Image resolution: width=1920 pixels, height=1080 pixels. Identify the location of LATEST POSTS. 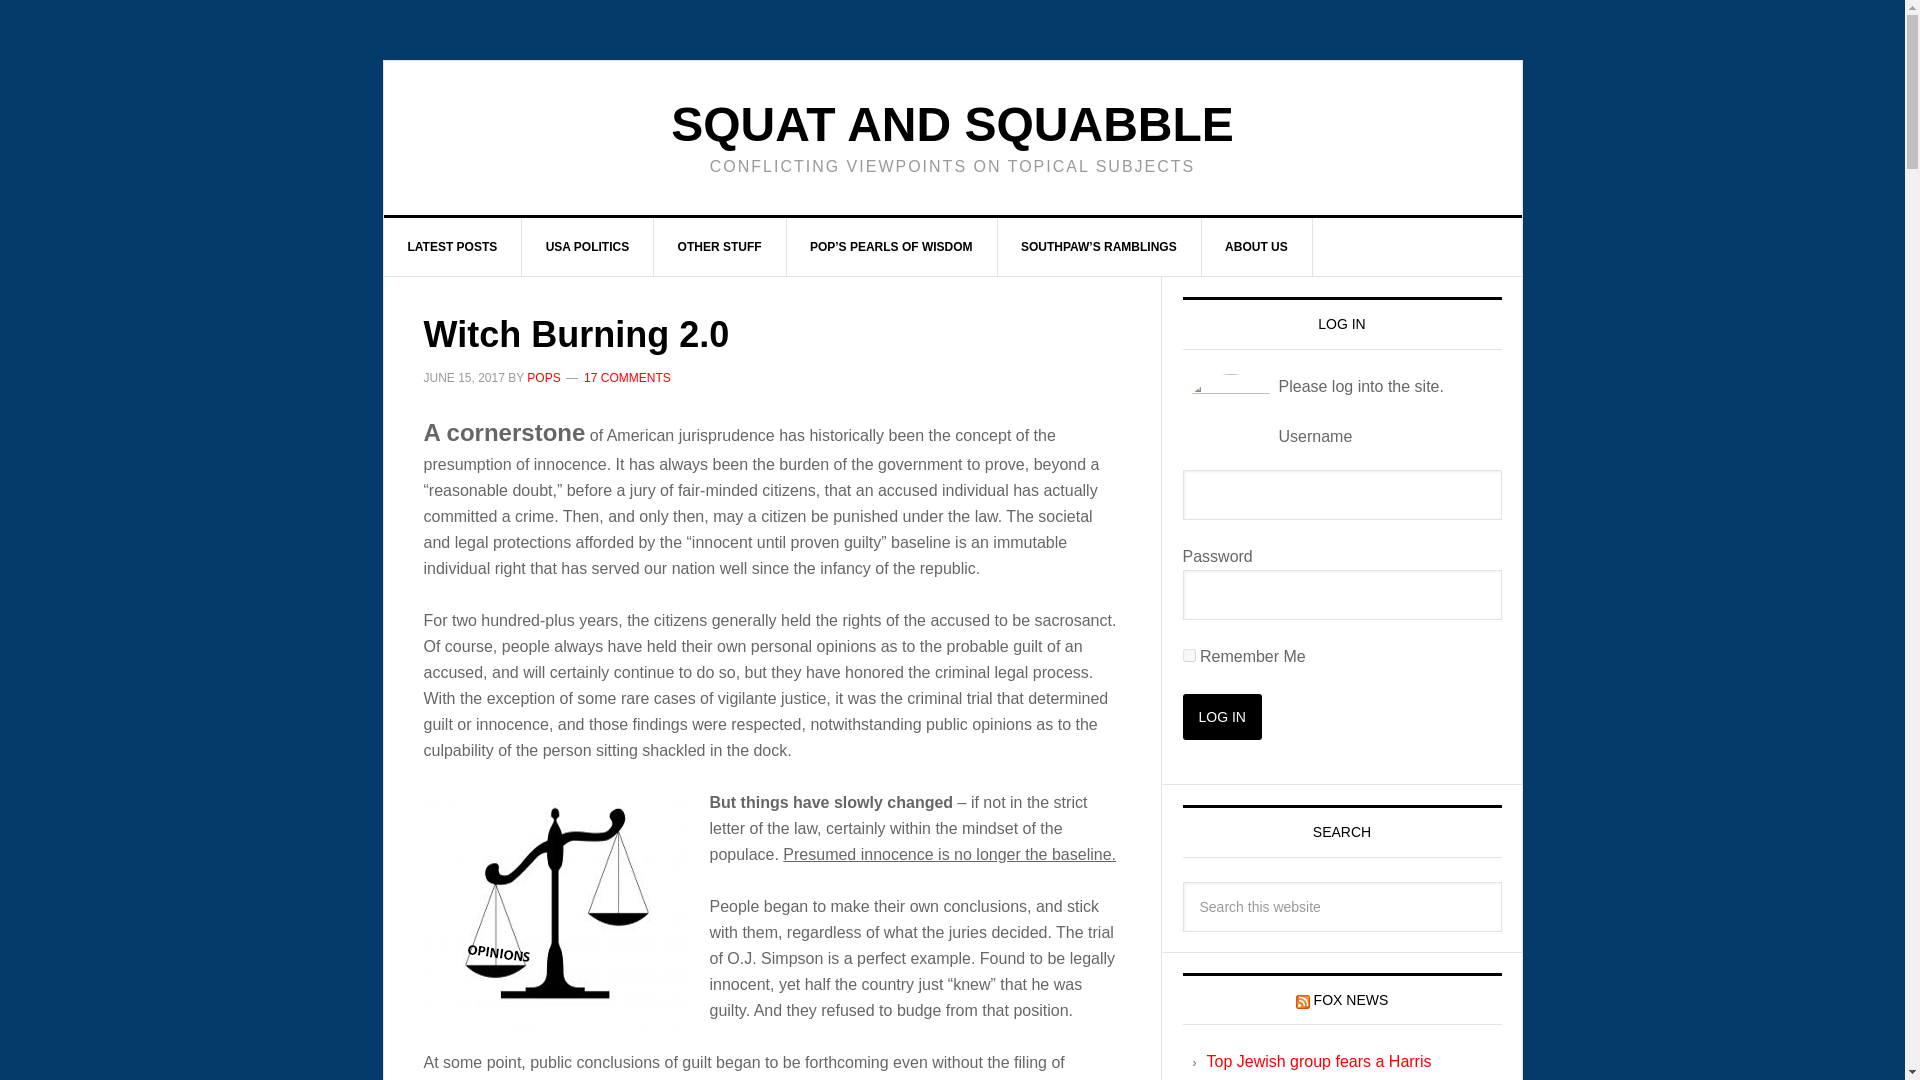
(453, 247).